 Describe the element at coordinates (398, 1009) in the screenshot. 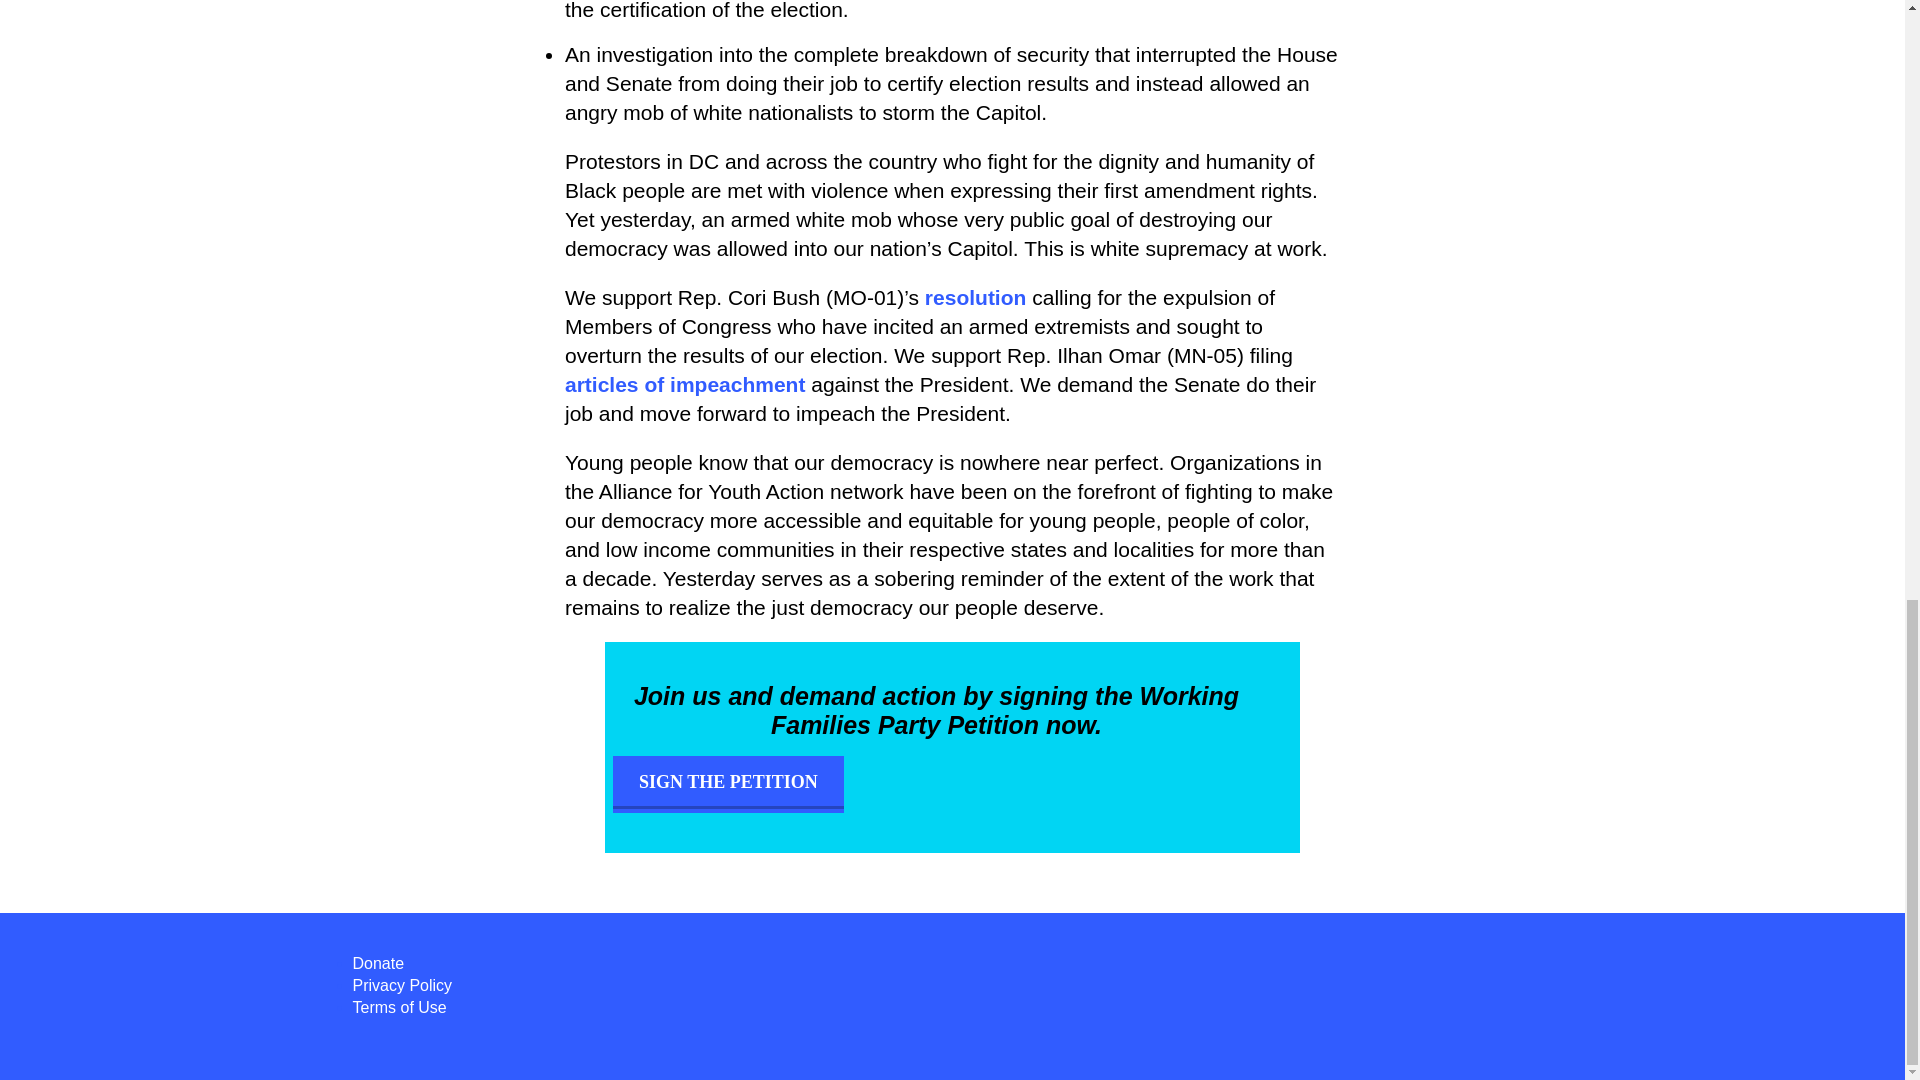

I see `Terms of Use` at that location.